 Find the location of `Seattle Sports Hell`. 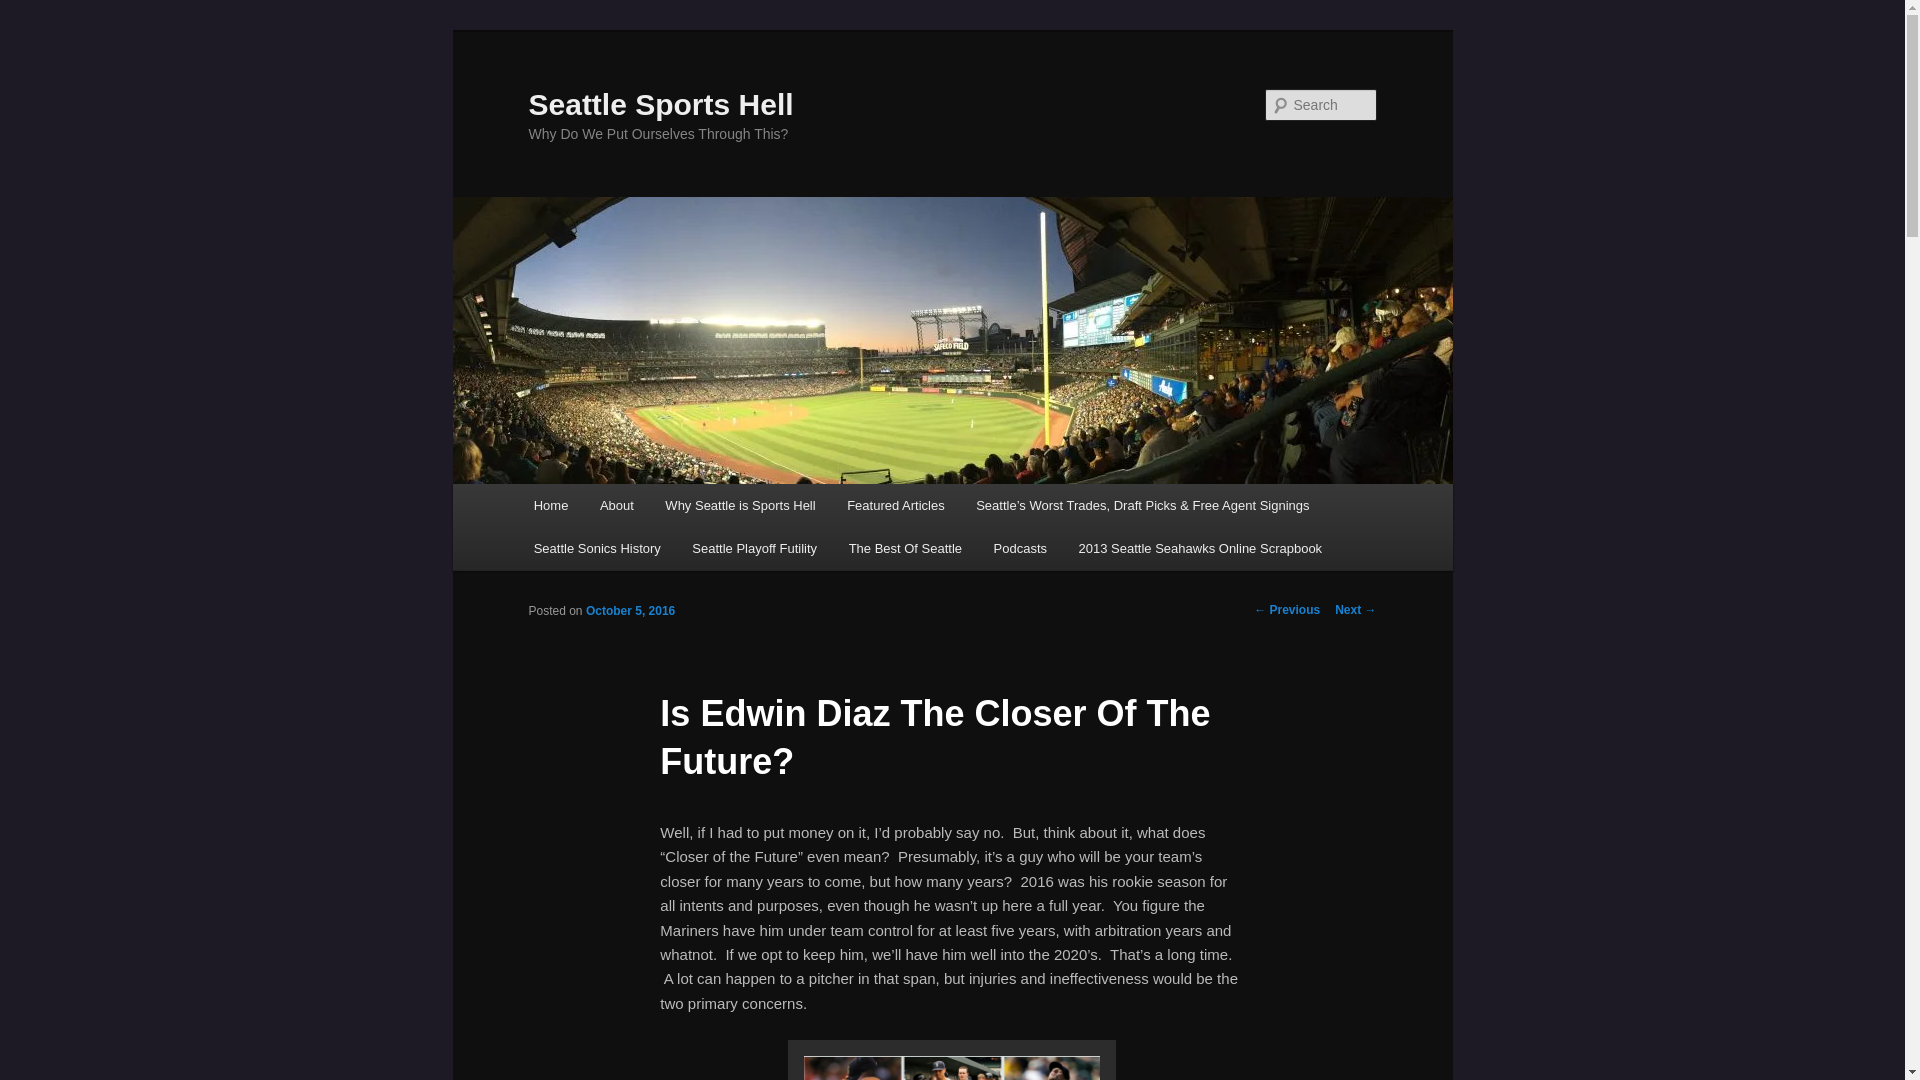

Seattle Sports Hell is located at coordinates (660, 104).